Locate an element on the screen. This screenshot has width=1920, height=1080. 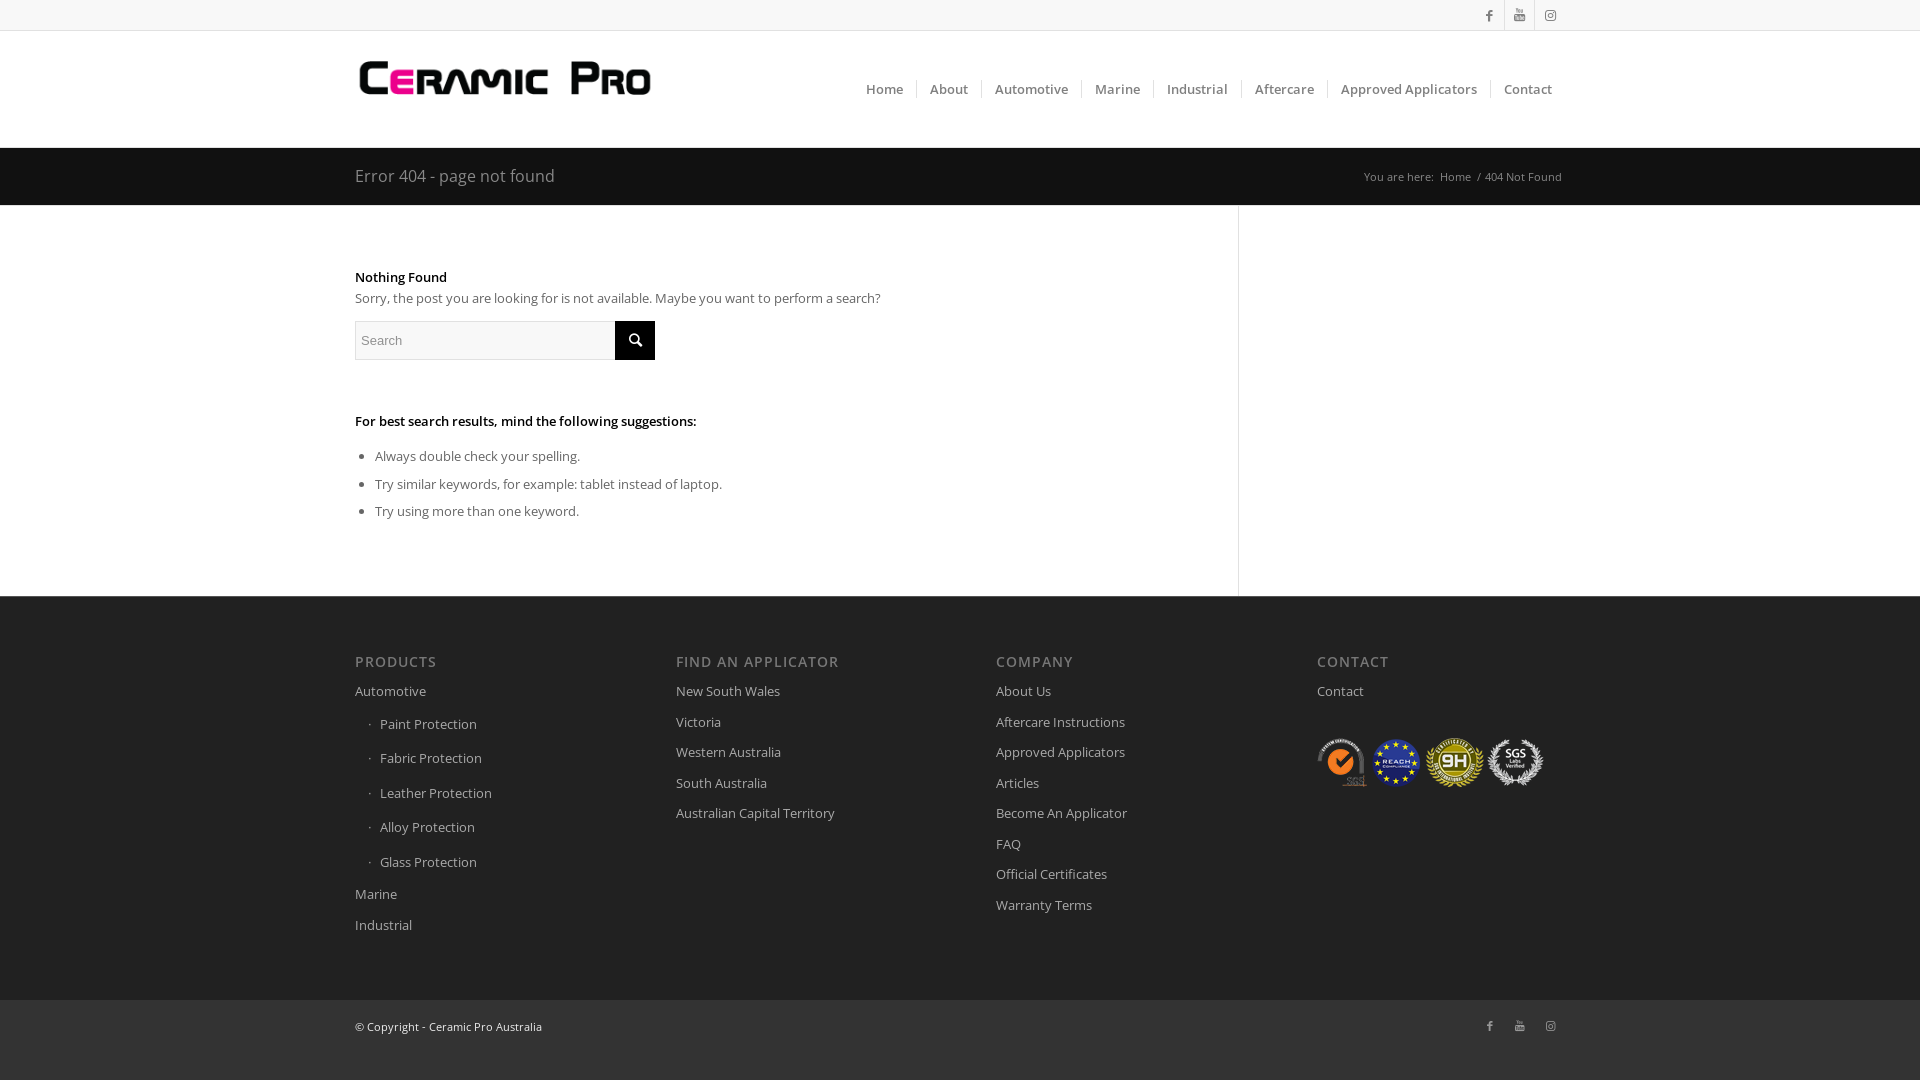
Articles is located at coordinates (1120, 784).